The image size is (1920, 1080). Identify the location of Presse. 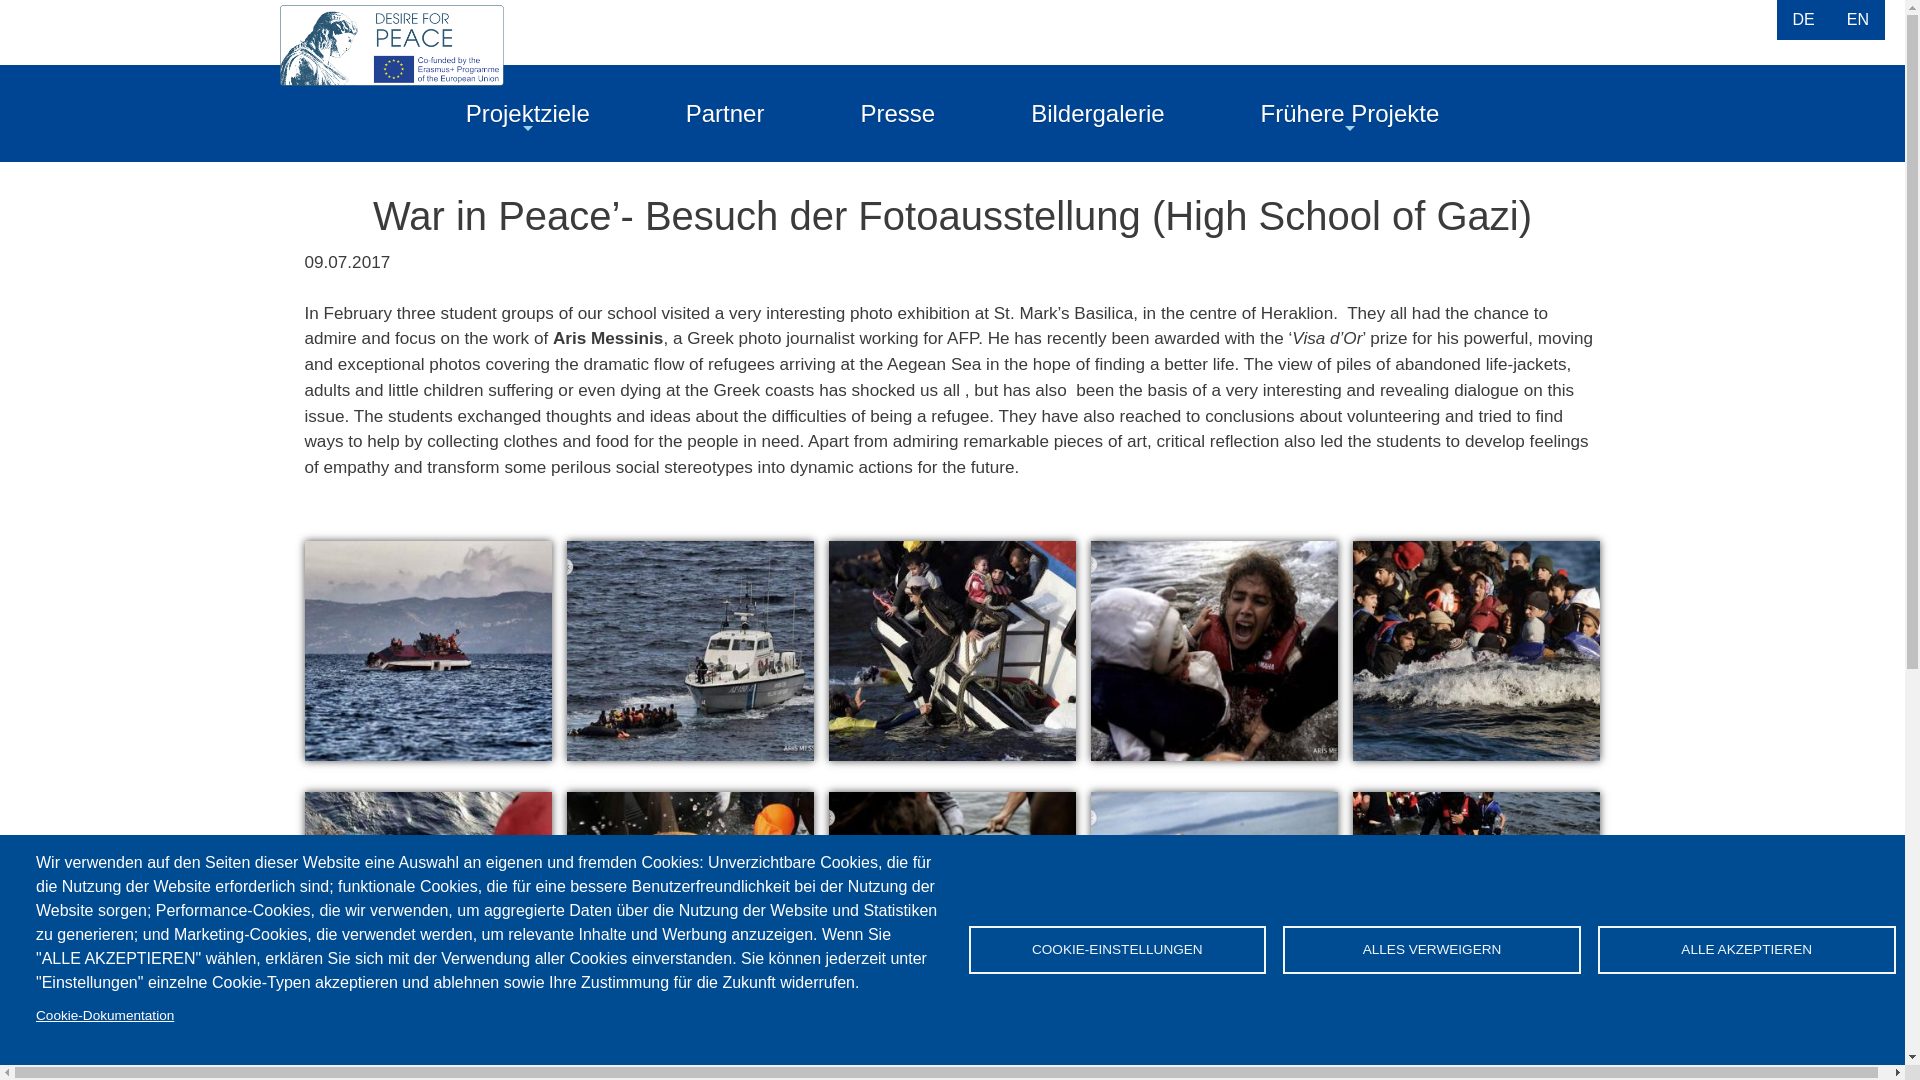
(896, 113).